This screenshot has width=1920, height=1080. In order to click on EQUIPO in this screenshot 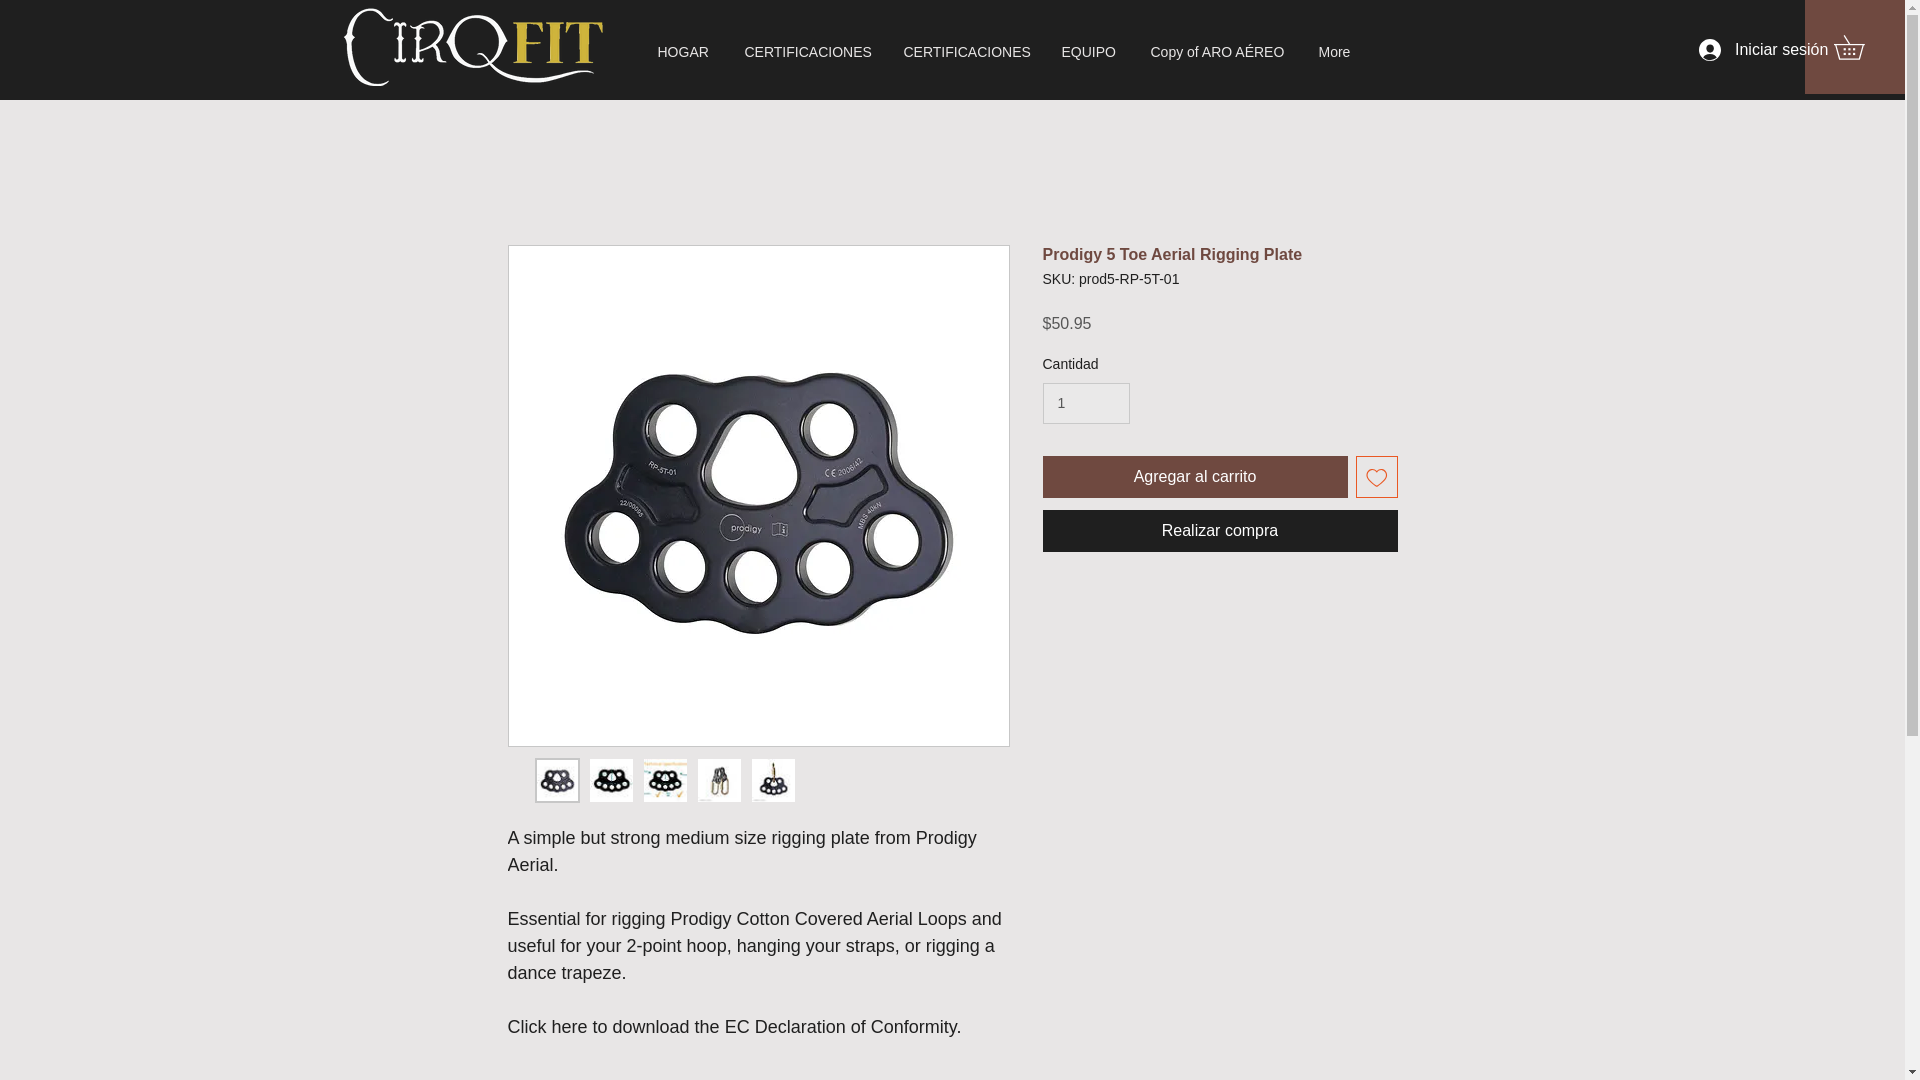, I will do `click(1090, 52)`.